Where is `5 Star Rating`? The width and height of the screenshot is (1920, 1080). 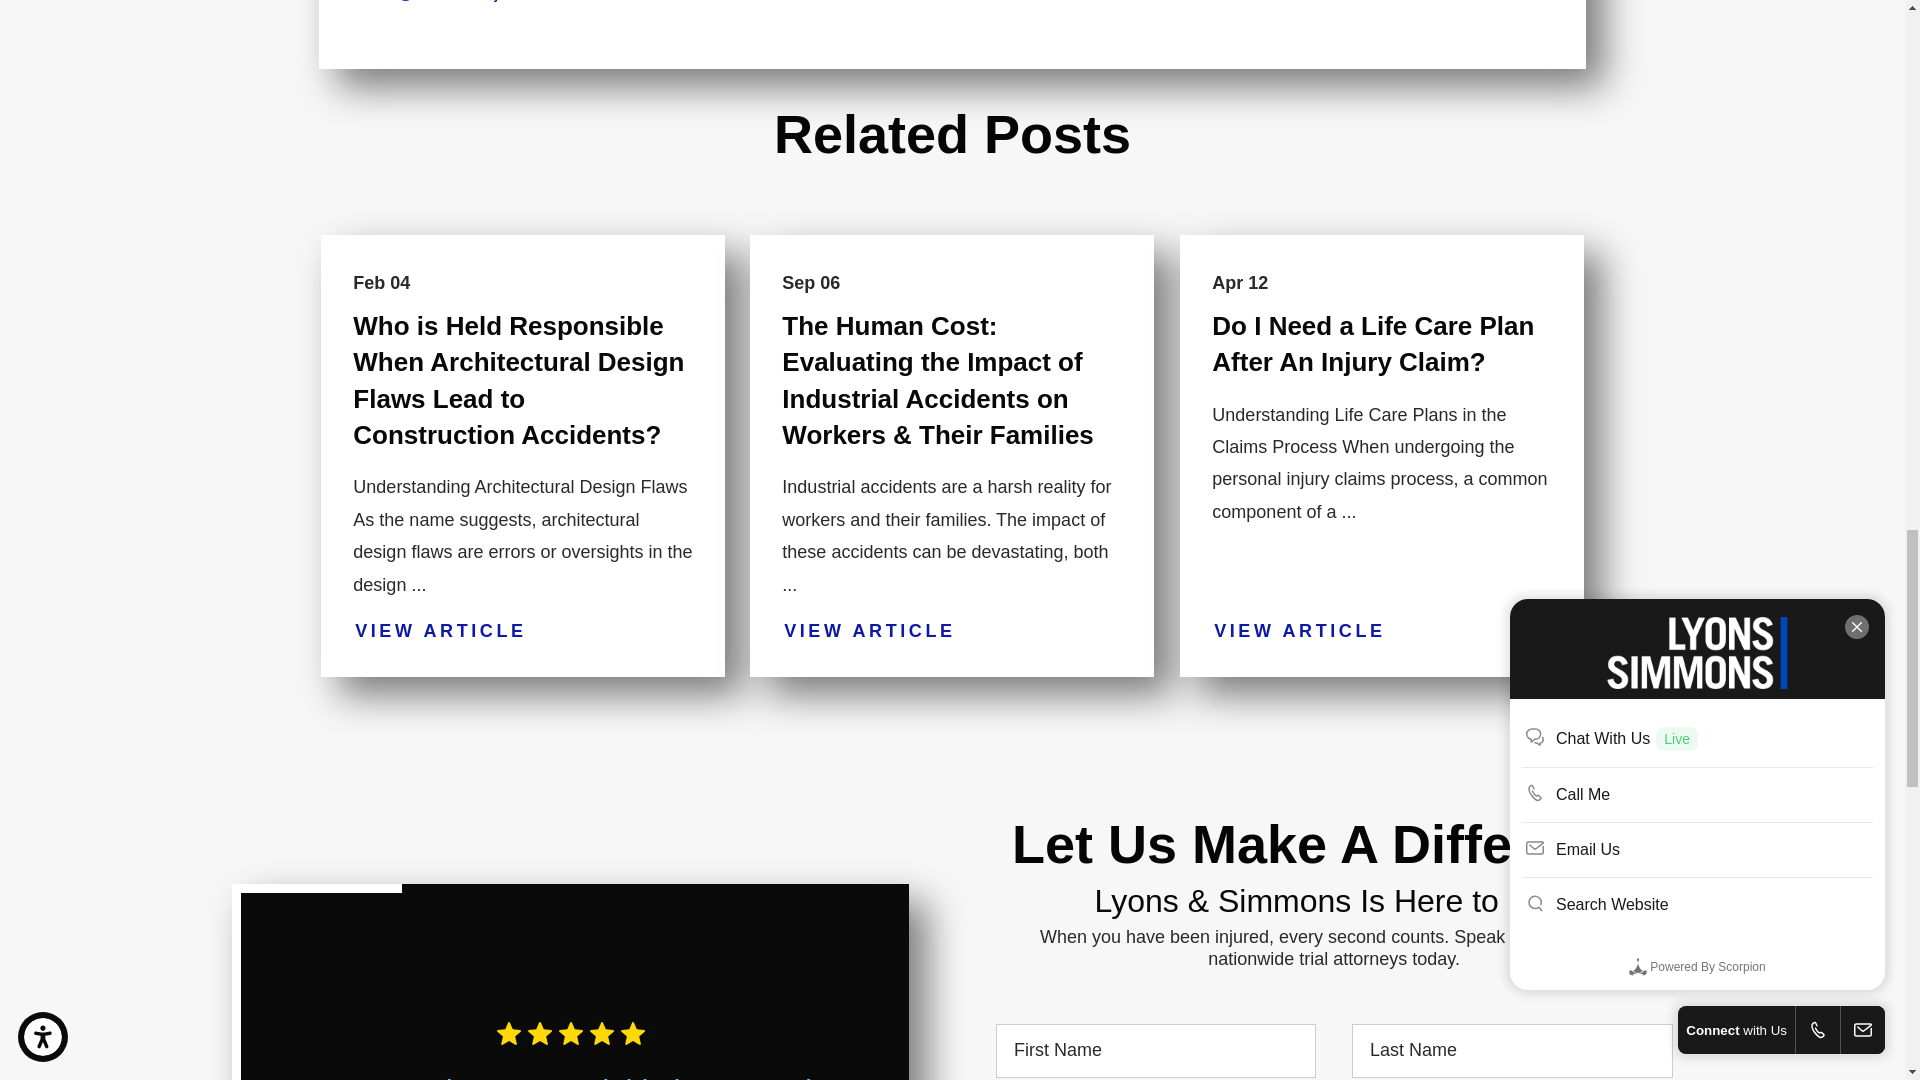
5 Star Rating is located at coordinates (1114, 1020).